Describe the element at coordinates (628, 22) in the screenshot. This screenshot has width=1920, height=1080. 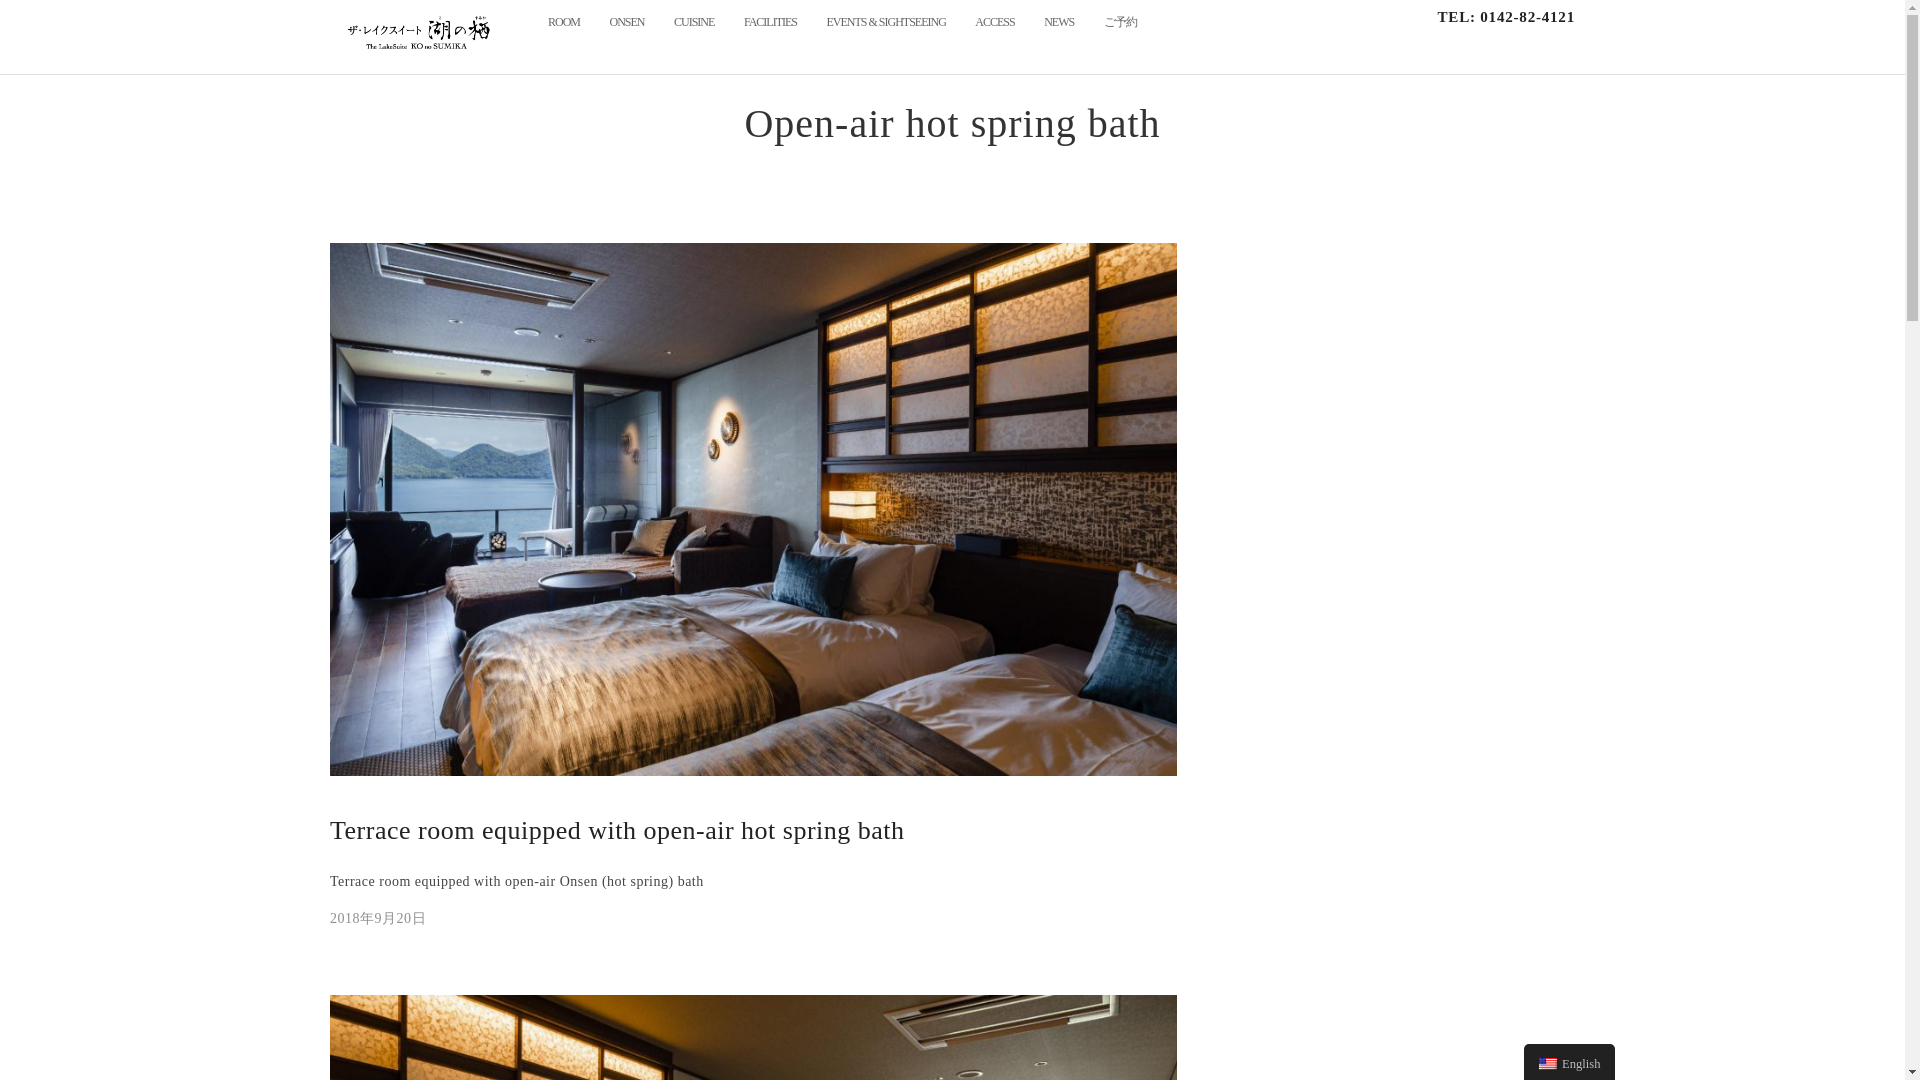
I see `ONSEN` at that location.